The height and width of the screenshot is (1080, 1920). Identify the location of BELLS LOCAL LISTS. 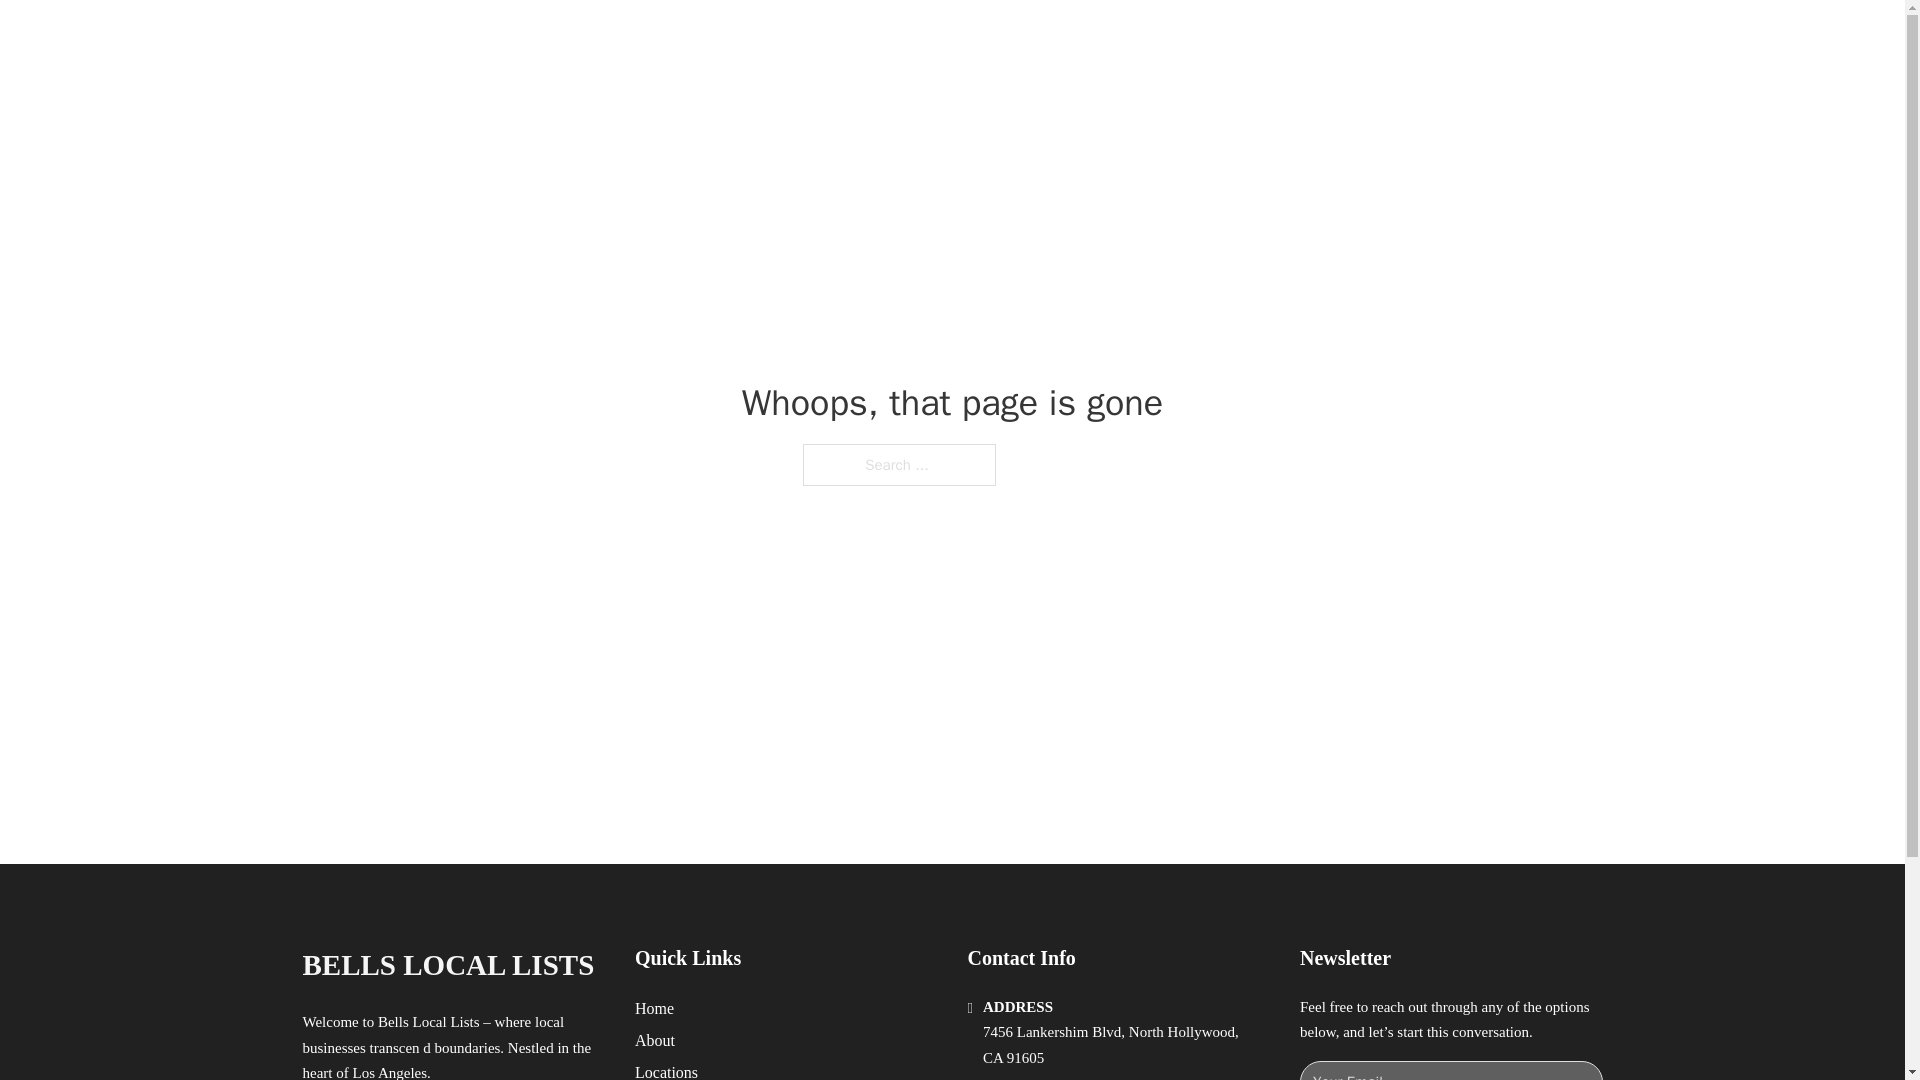
(447, 965).